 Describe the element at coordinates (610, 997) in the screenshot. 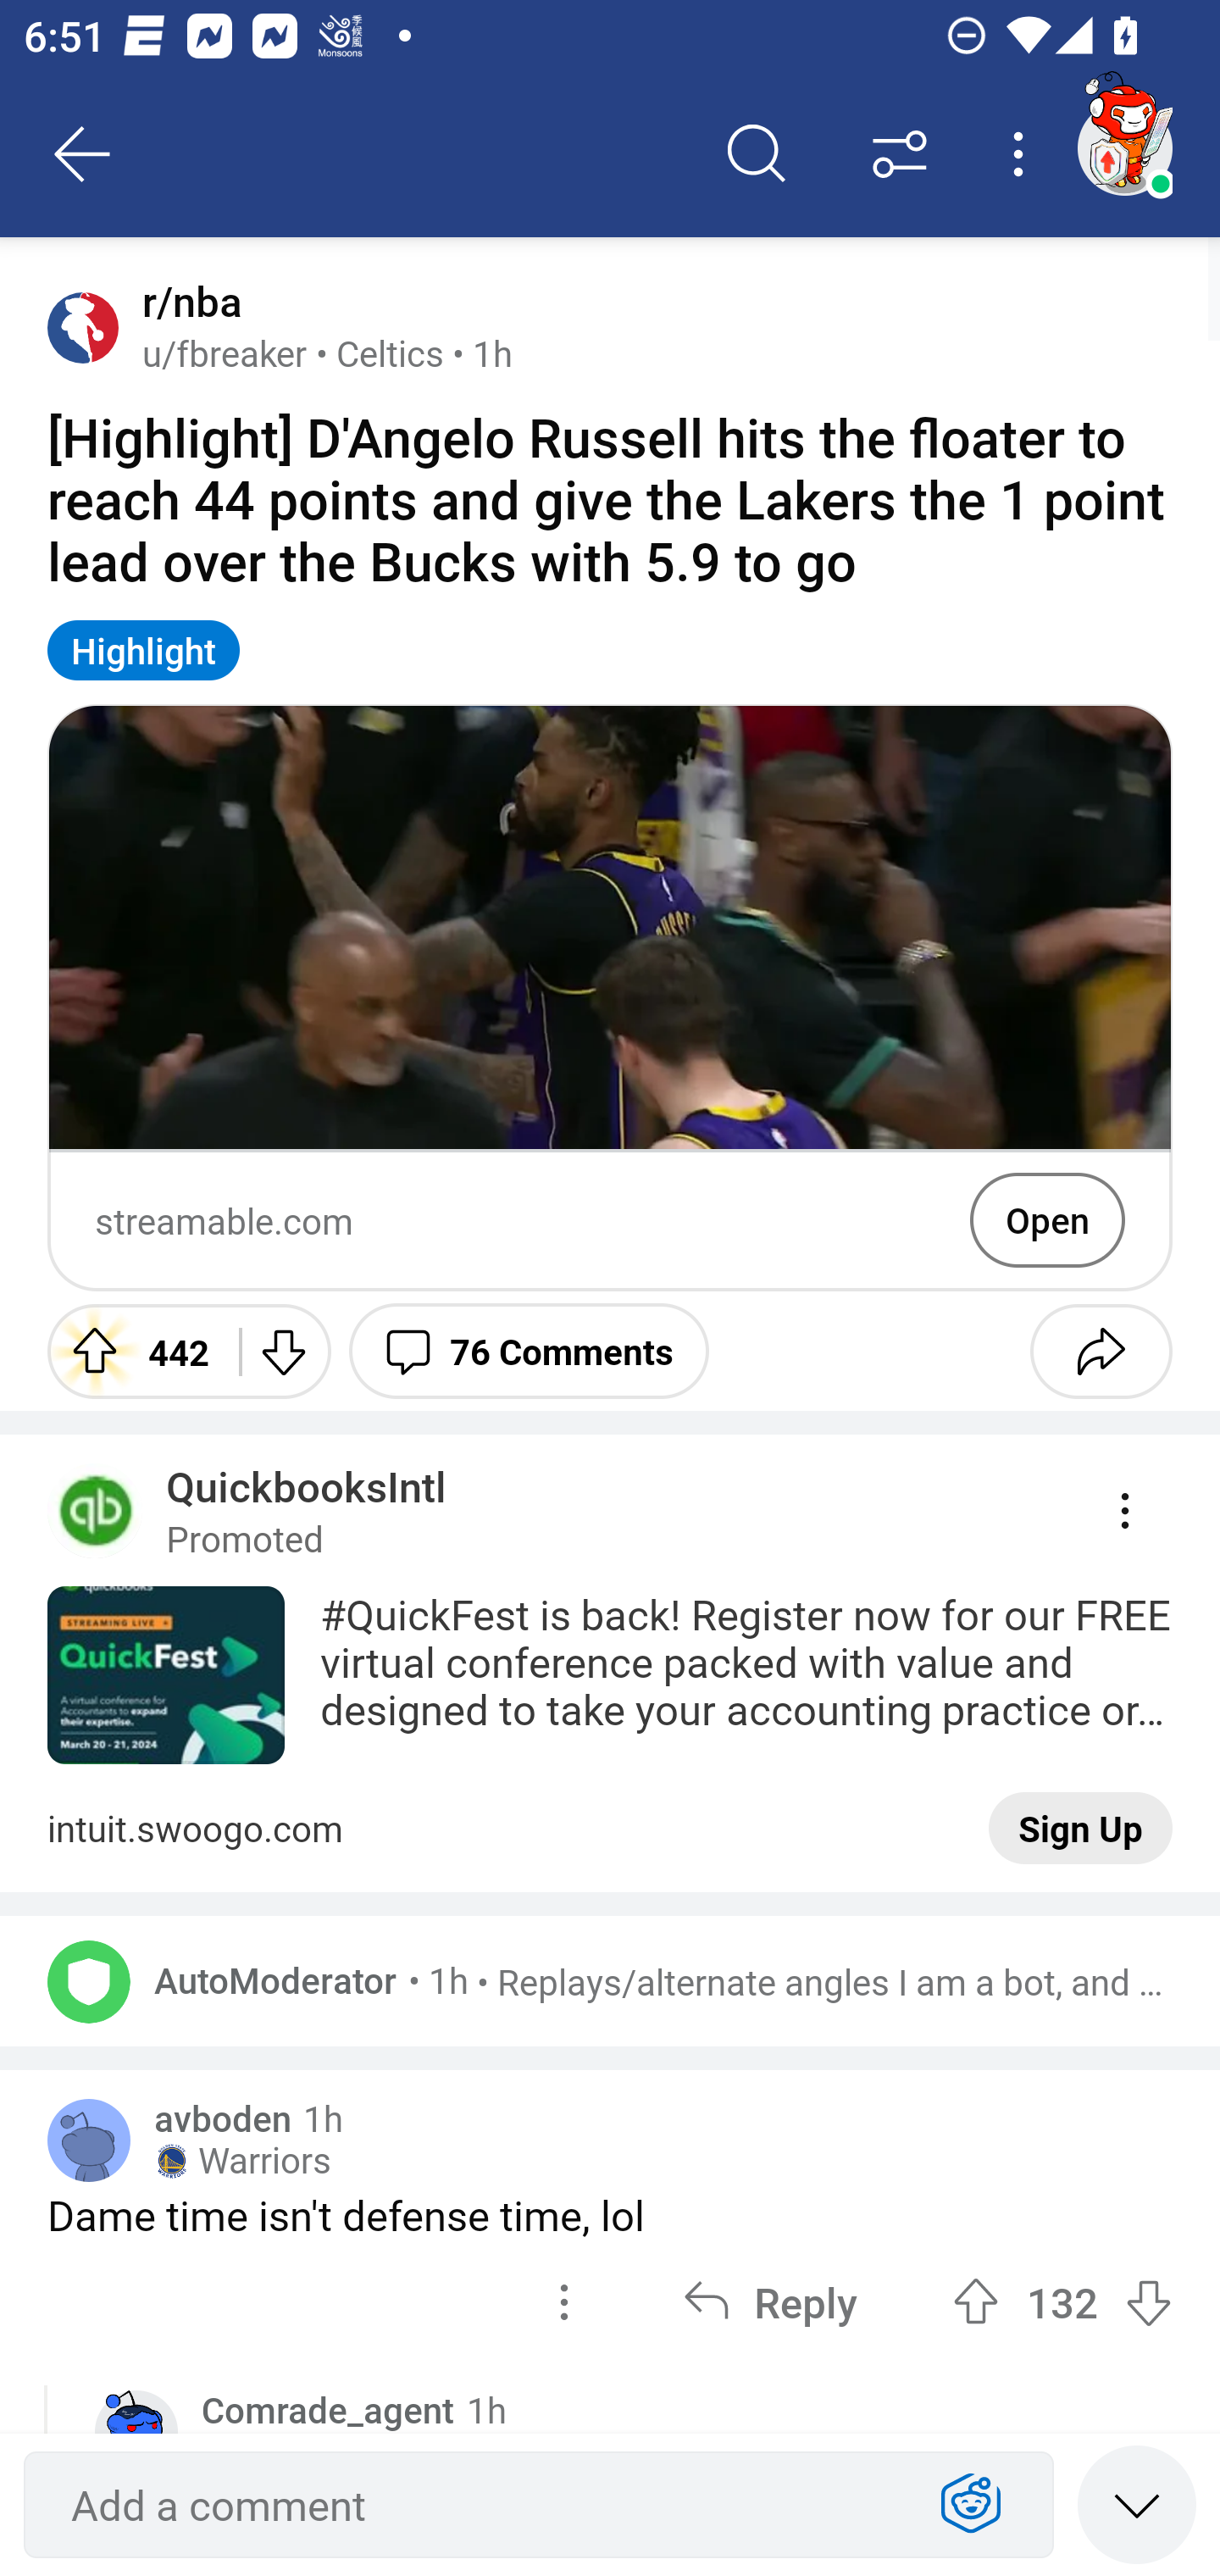

I see `Preview Image streamable.com Open` at that location.